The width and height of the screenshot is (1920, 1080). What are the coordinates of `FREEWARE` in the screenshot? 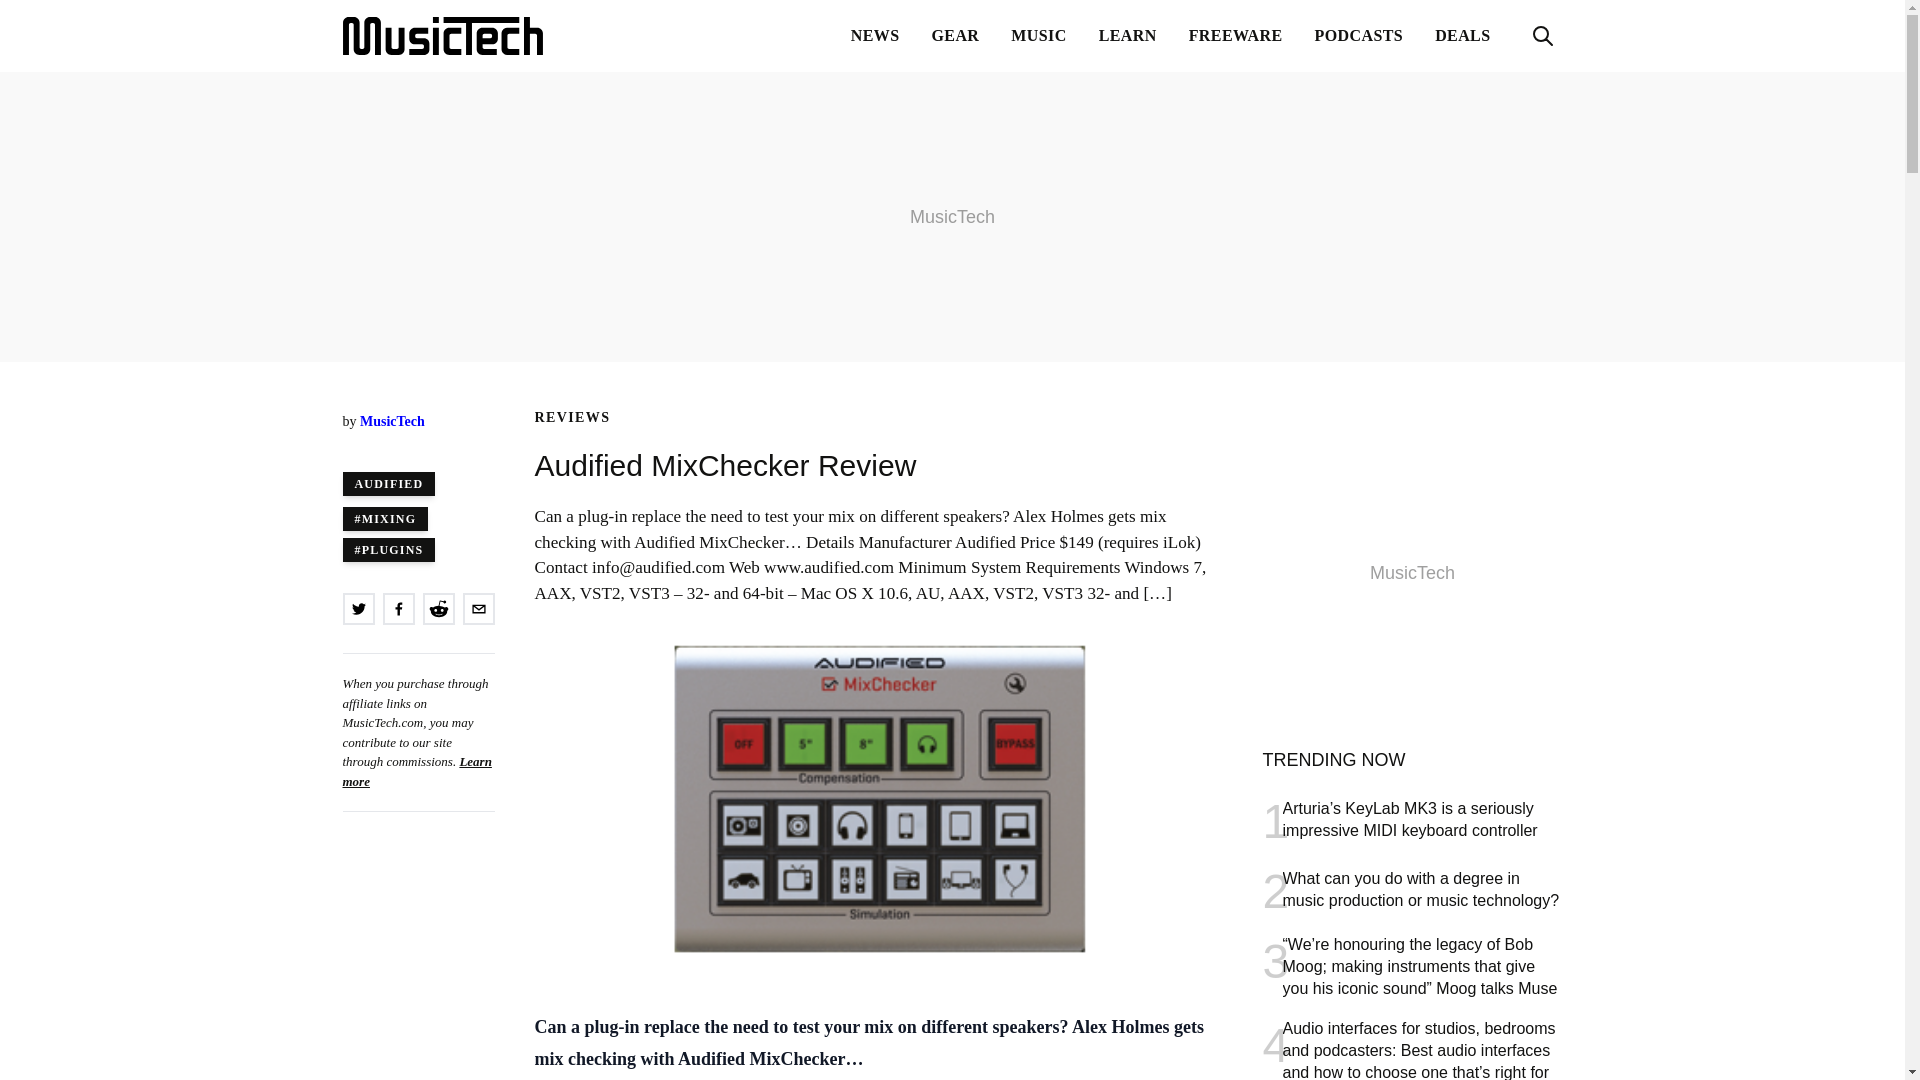 It's located at (1235, 36).